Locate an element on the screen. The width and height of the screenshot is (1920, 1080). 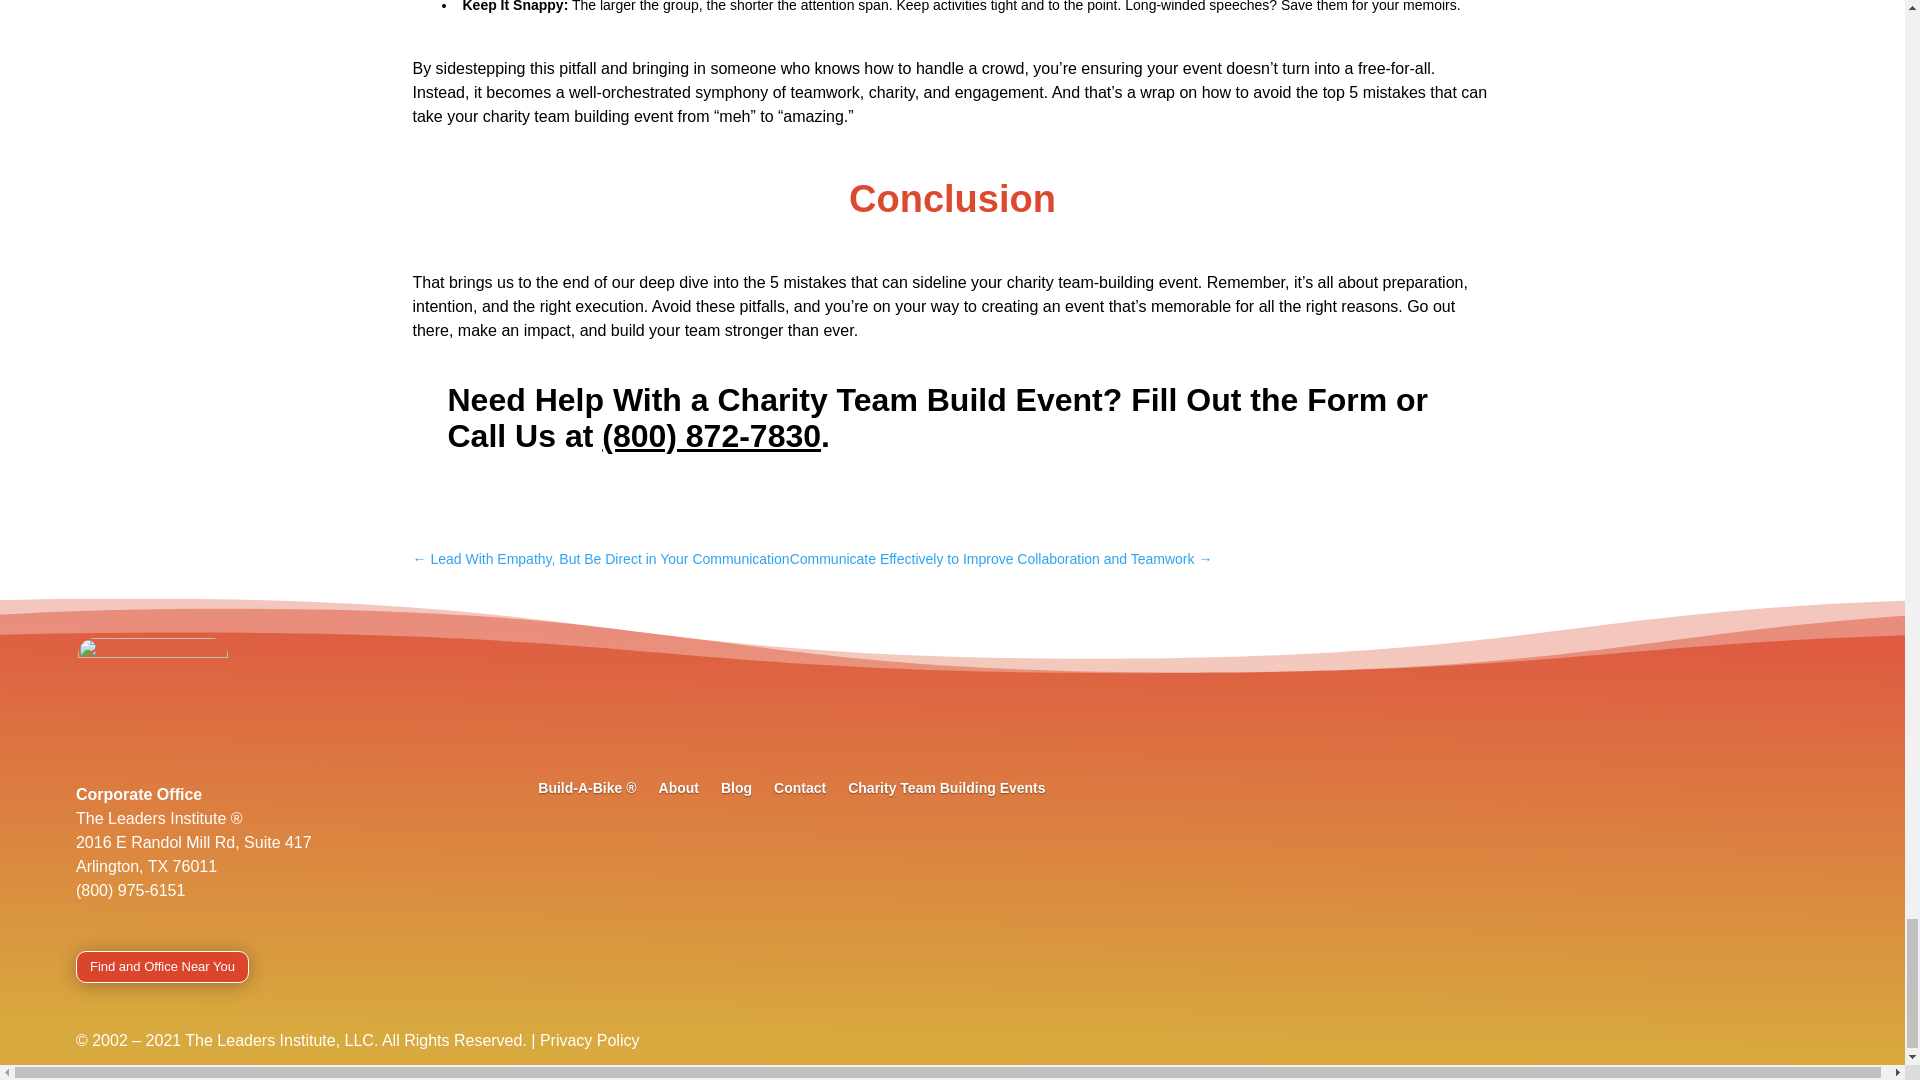
Privacy Policy is located at coordinates (589, 1040).